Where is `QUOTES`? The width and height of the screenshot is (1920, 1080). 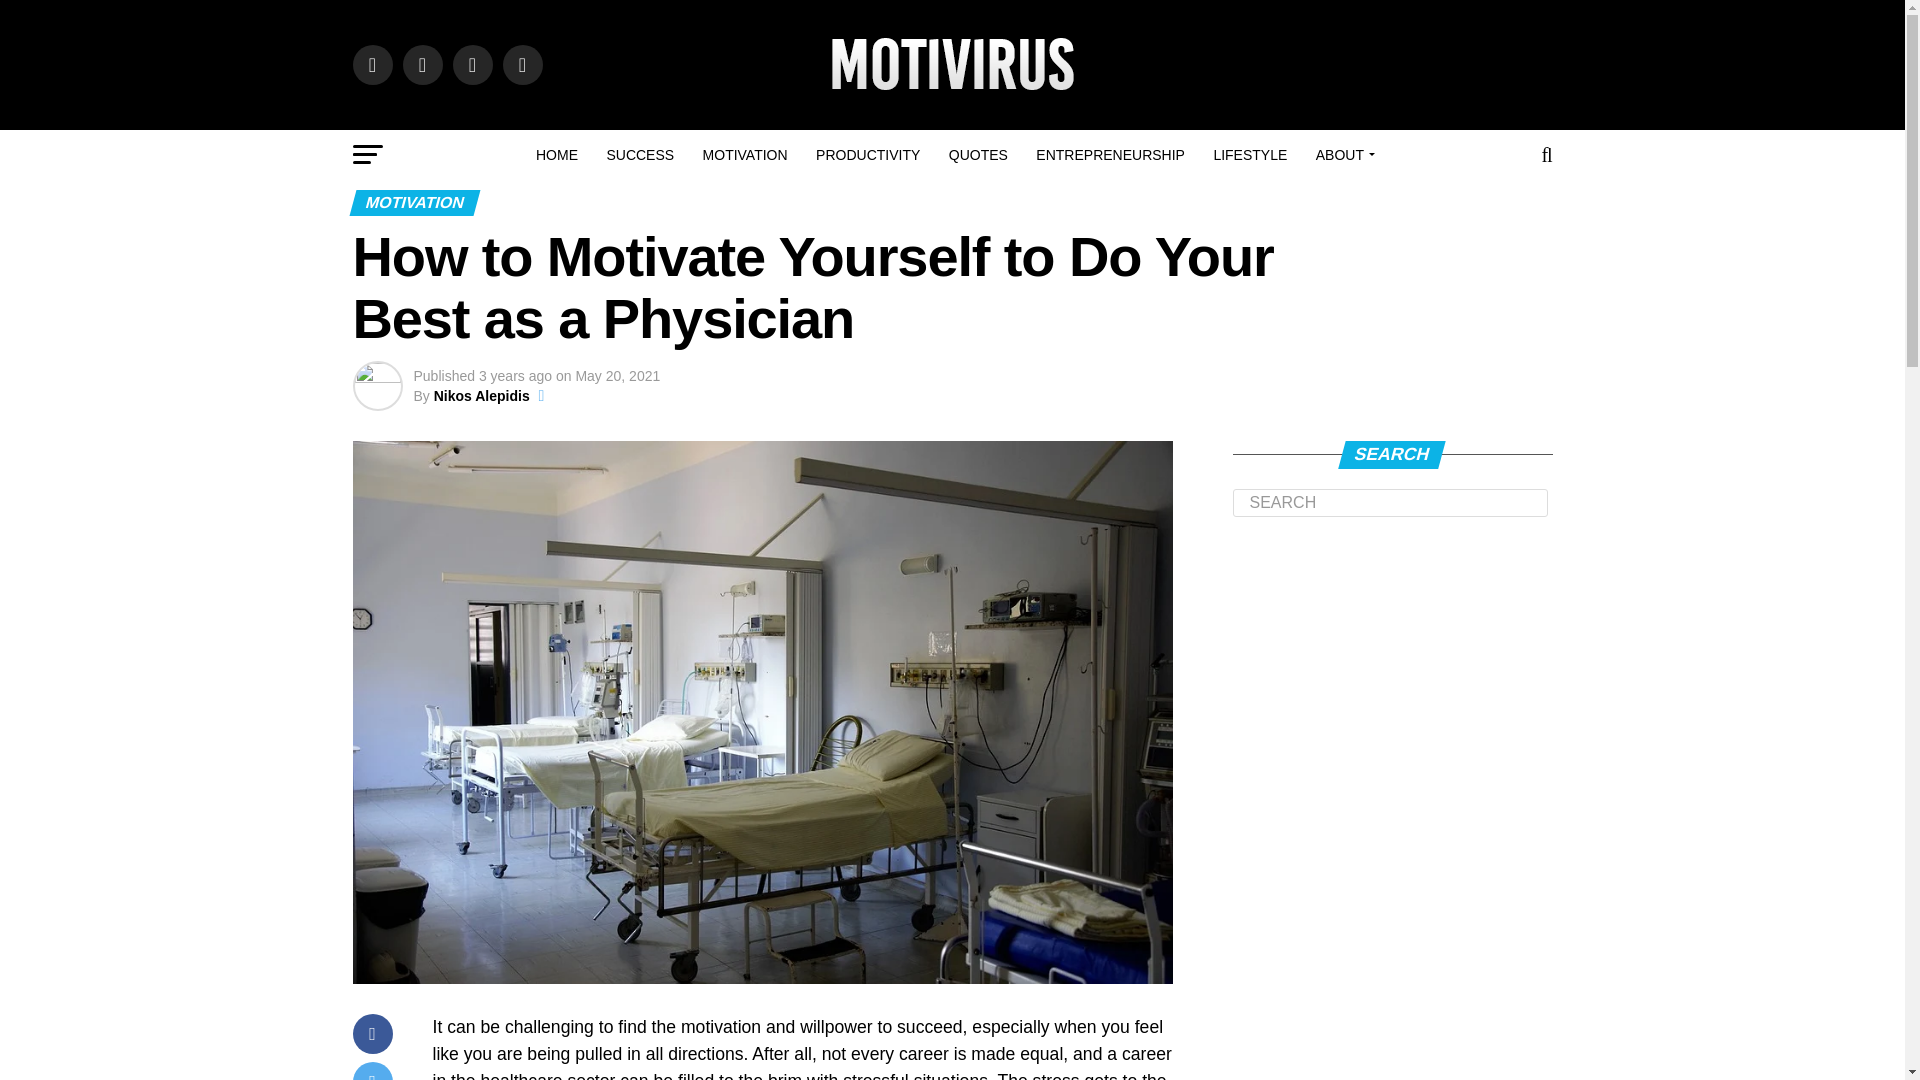 QUOTES is located at coordinates (978, 154).